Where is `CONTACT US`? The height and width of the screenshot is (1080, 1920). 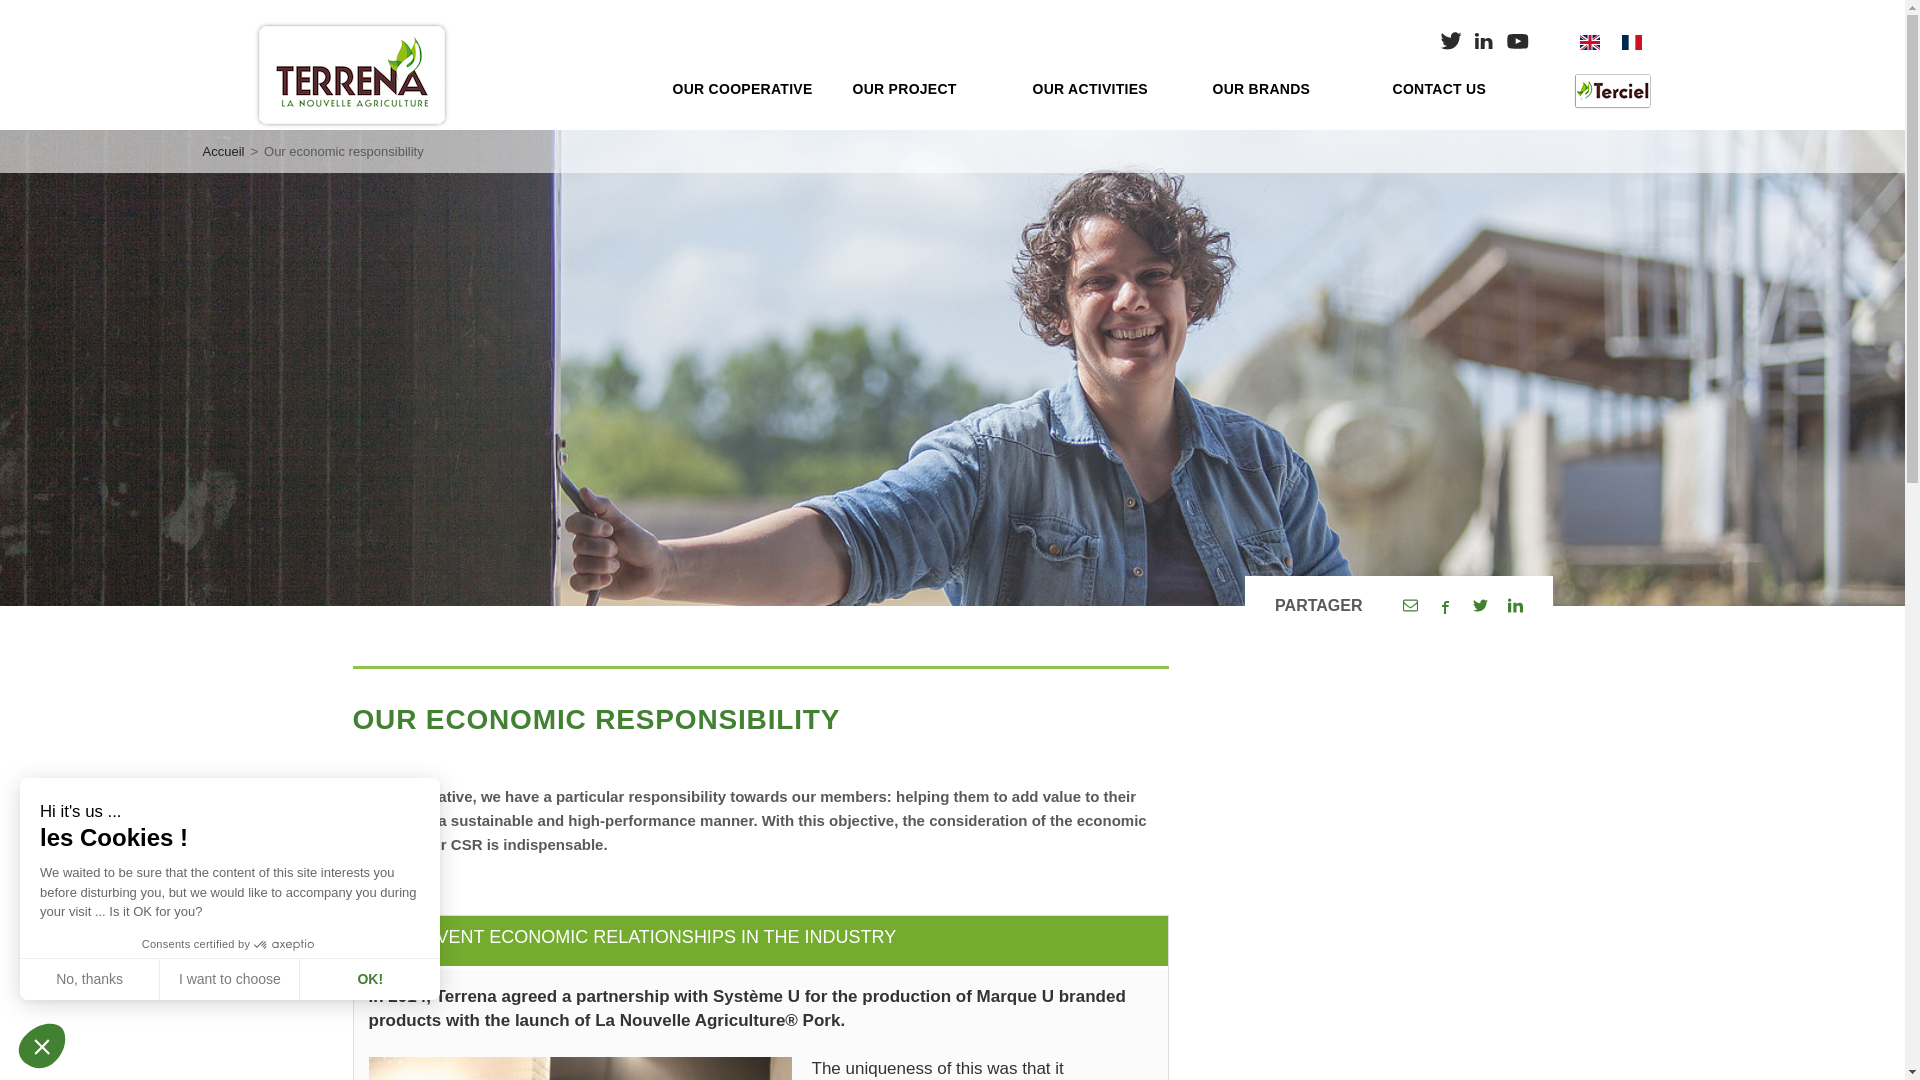 CONTACT US is located at coordinates (1466, 88).